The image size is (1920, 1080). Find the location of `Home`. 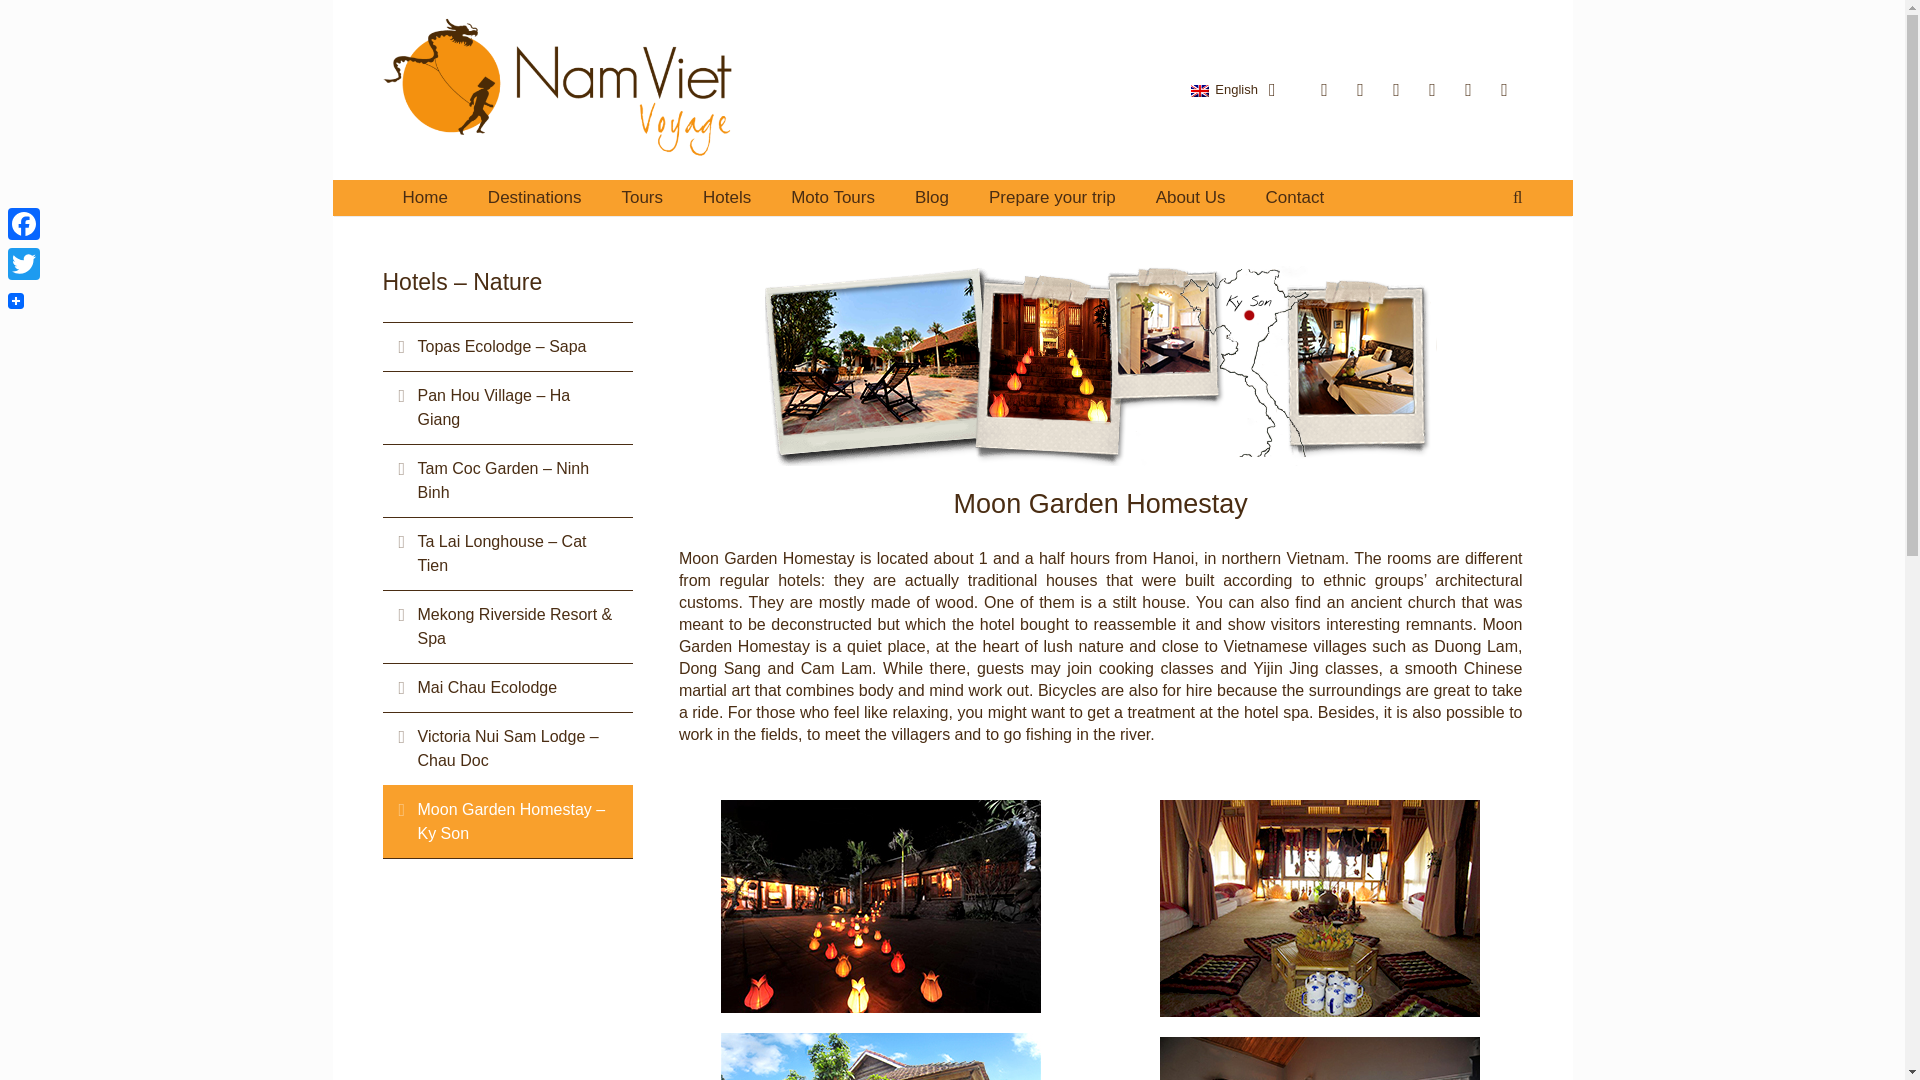

Home is located at coordinates (424, 198).